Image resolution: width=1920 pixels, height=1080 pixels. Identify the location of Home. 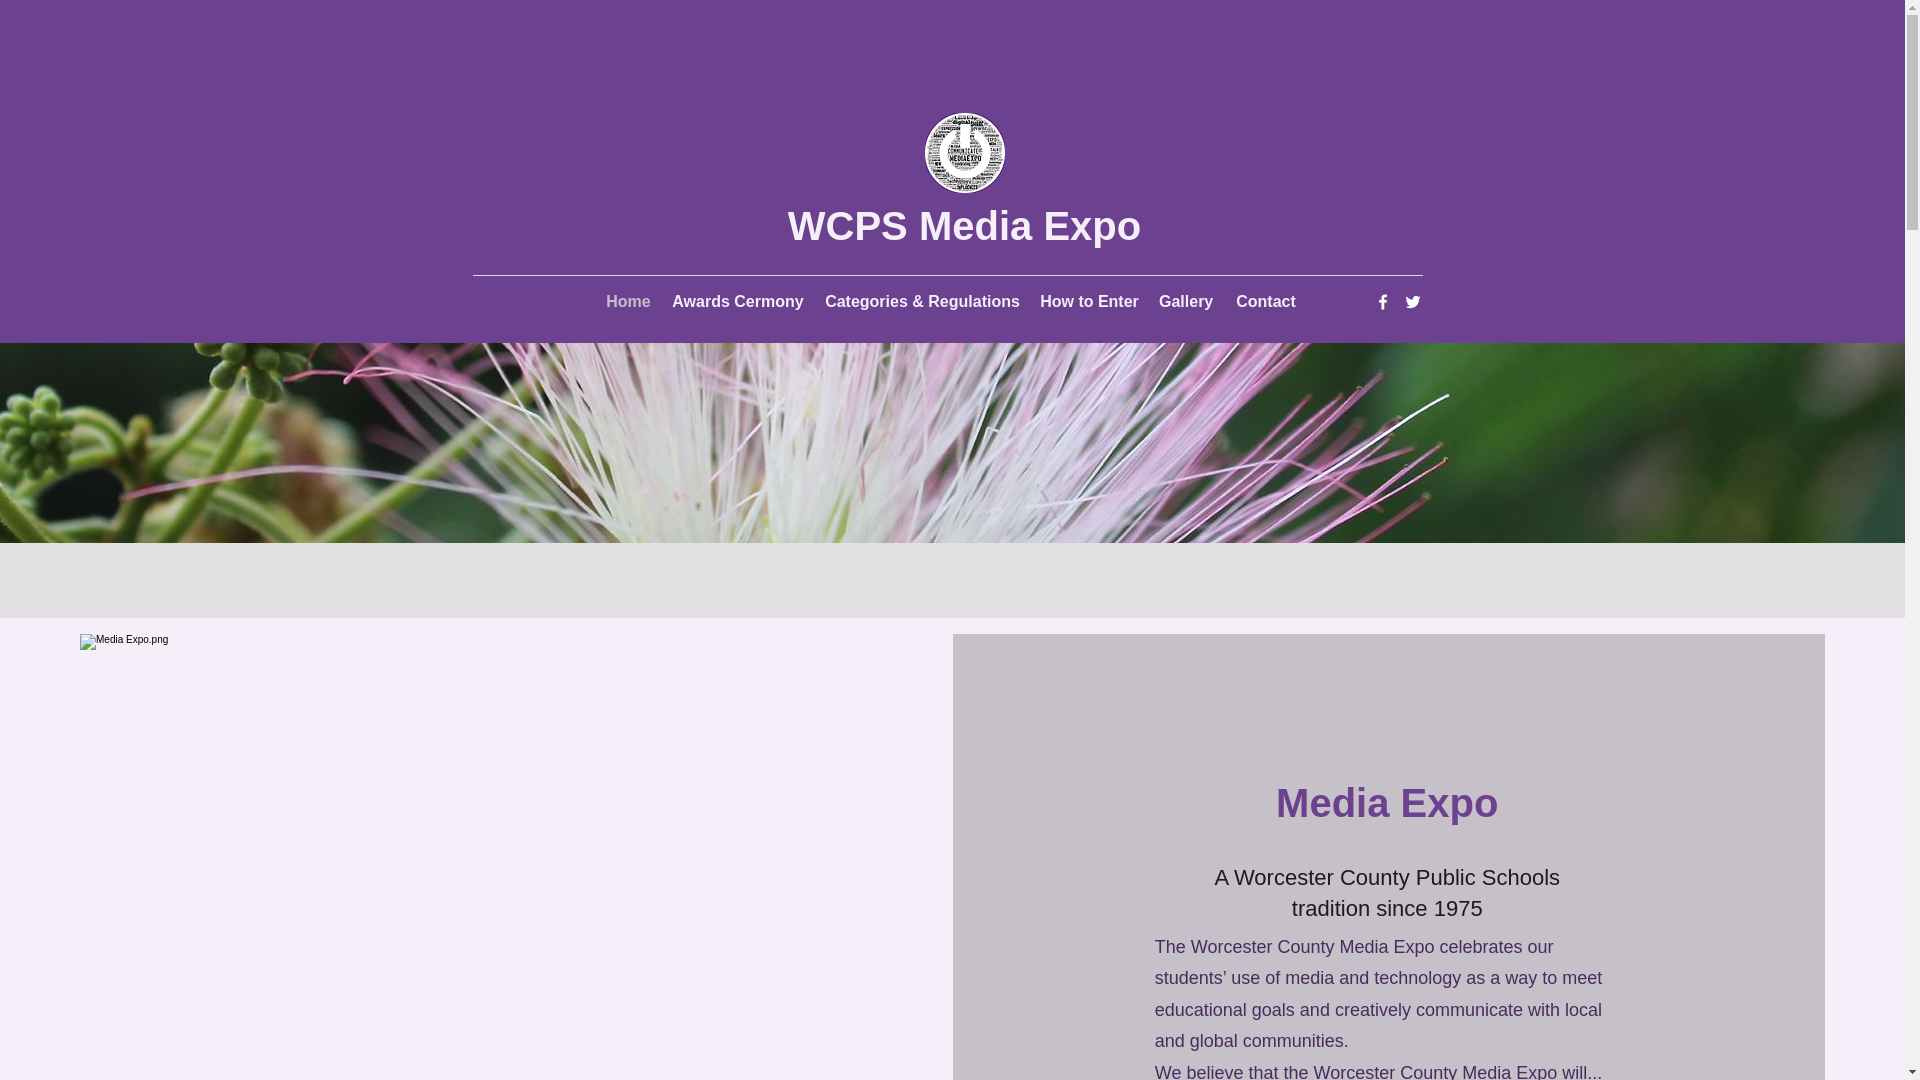
(628, 302).